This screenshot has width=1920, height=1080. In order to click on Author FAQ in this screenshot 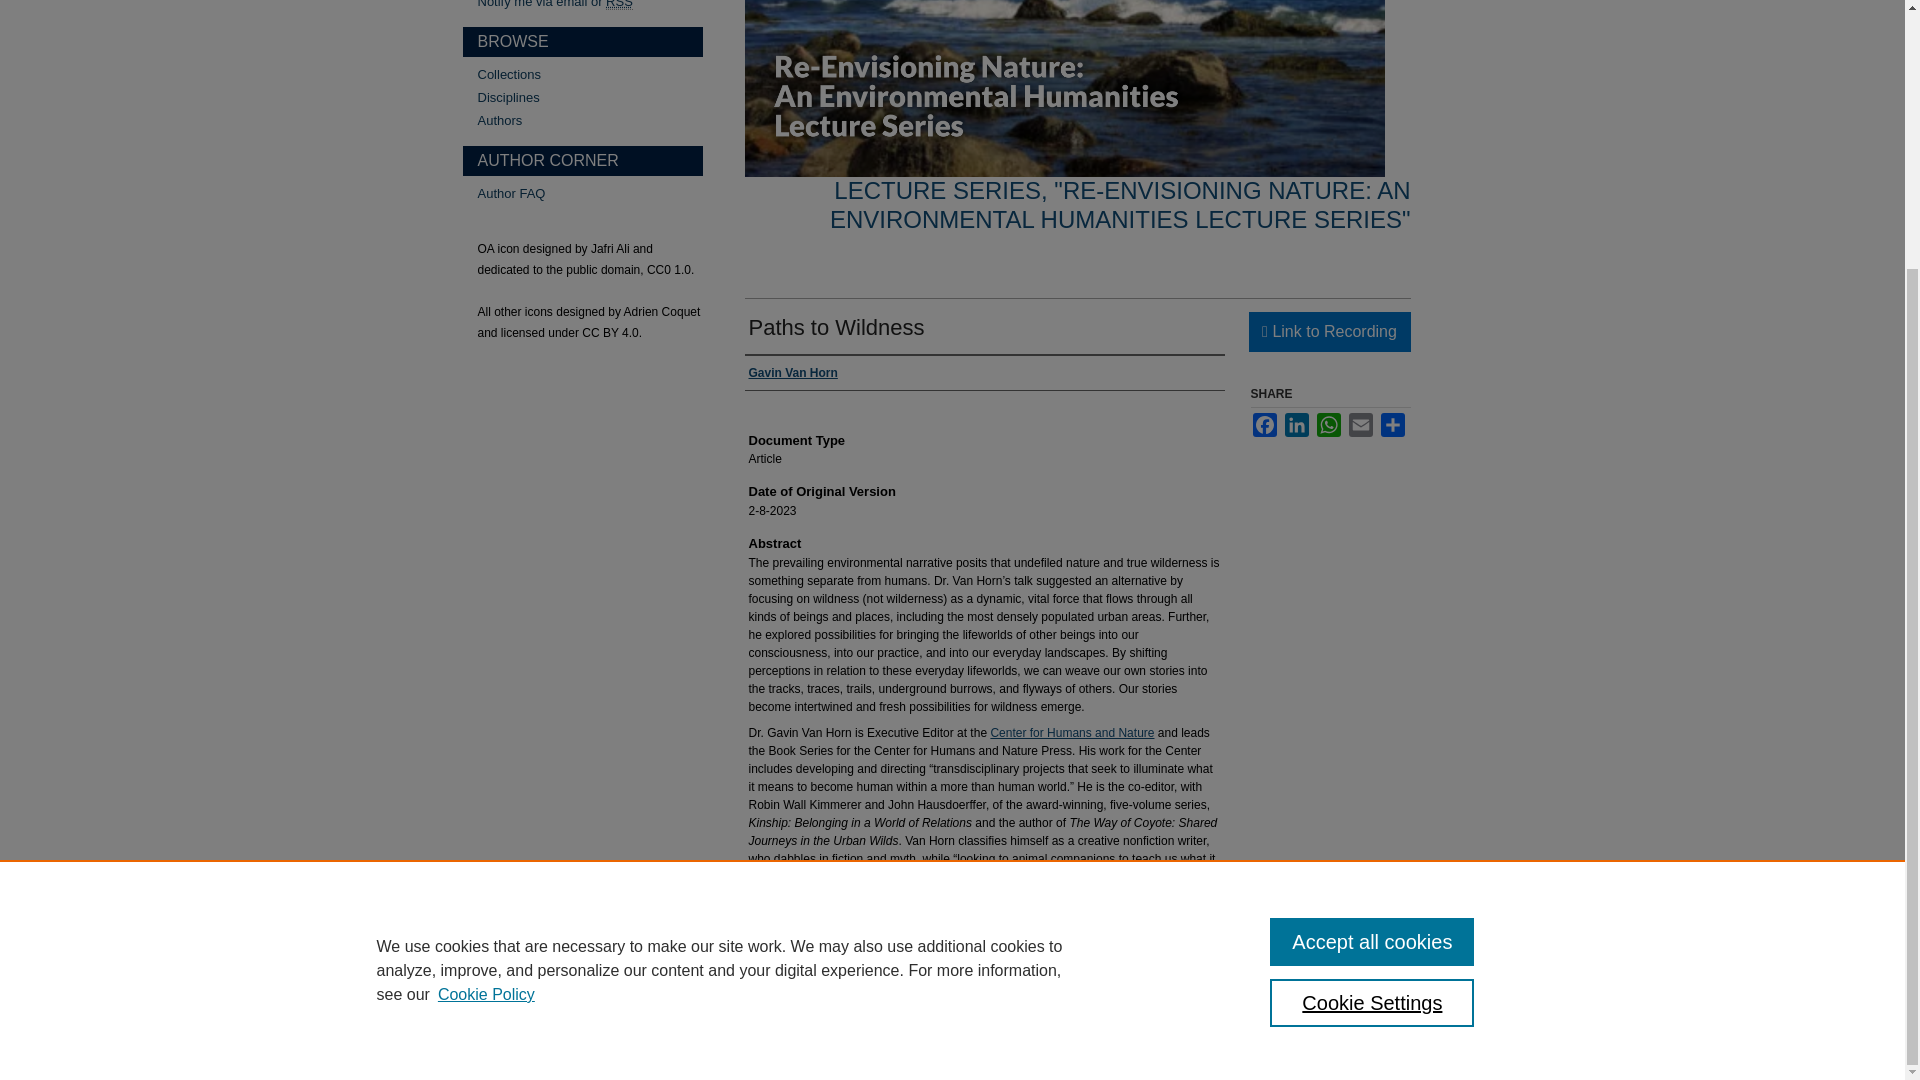, I will do `click(590, 192)`.